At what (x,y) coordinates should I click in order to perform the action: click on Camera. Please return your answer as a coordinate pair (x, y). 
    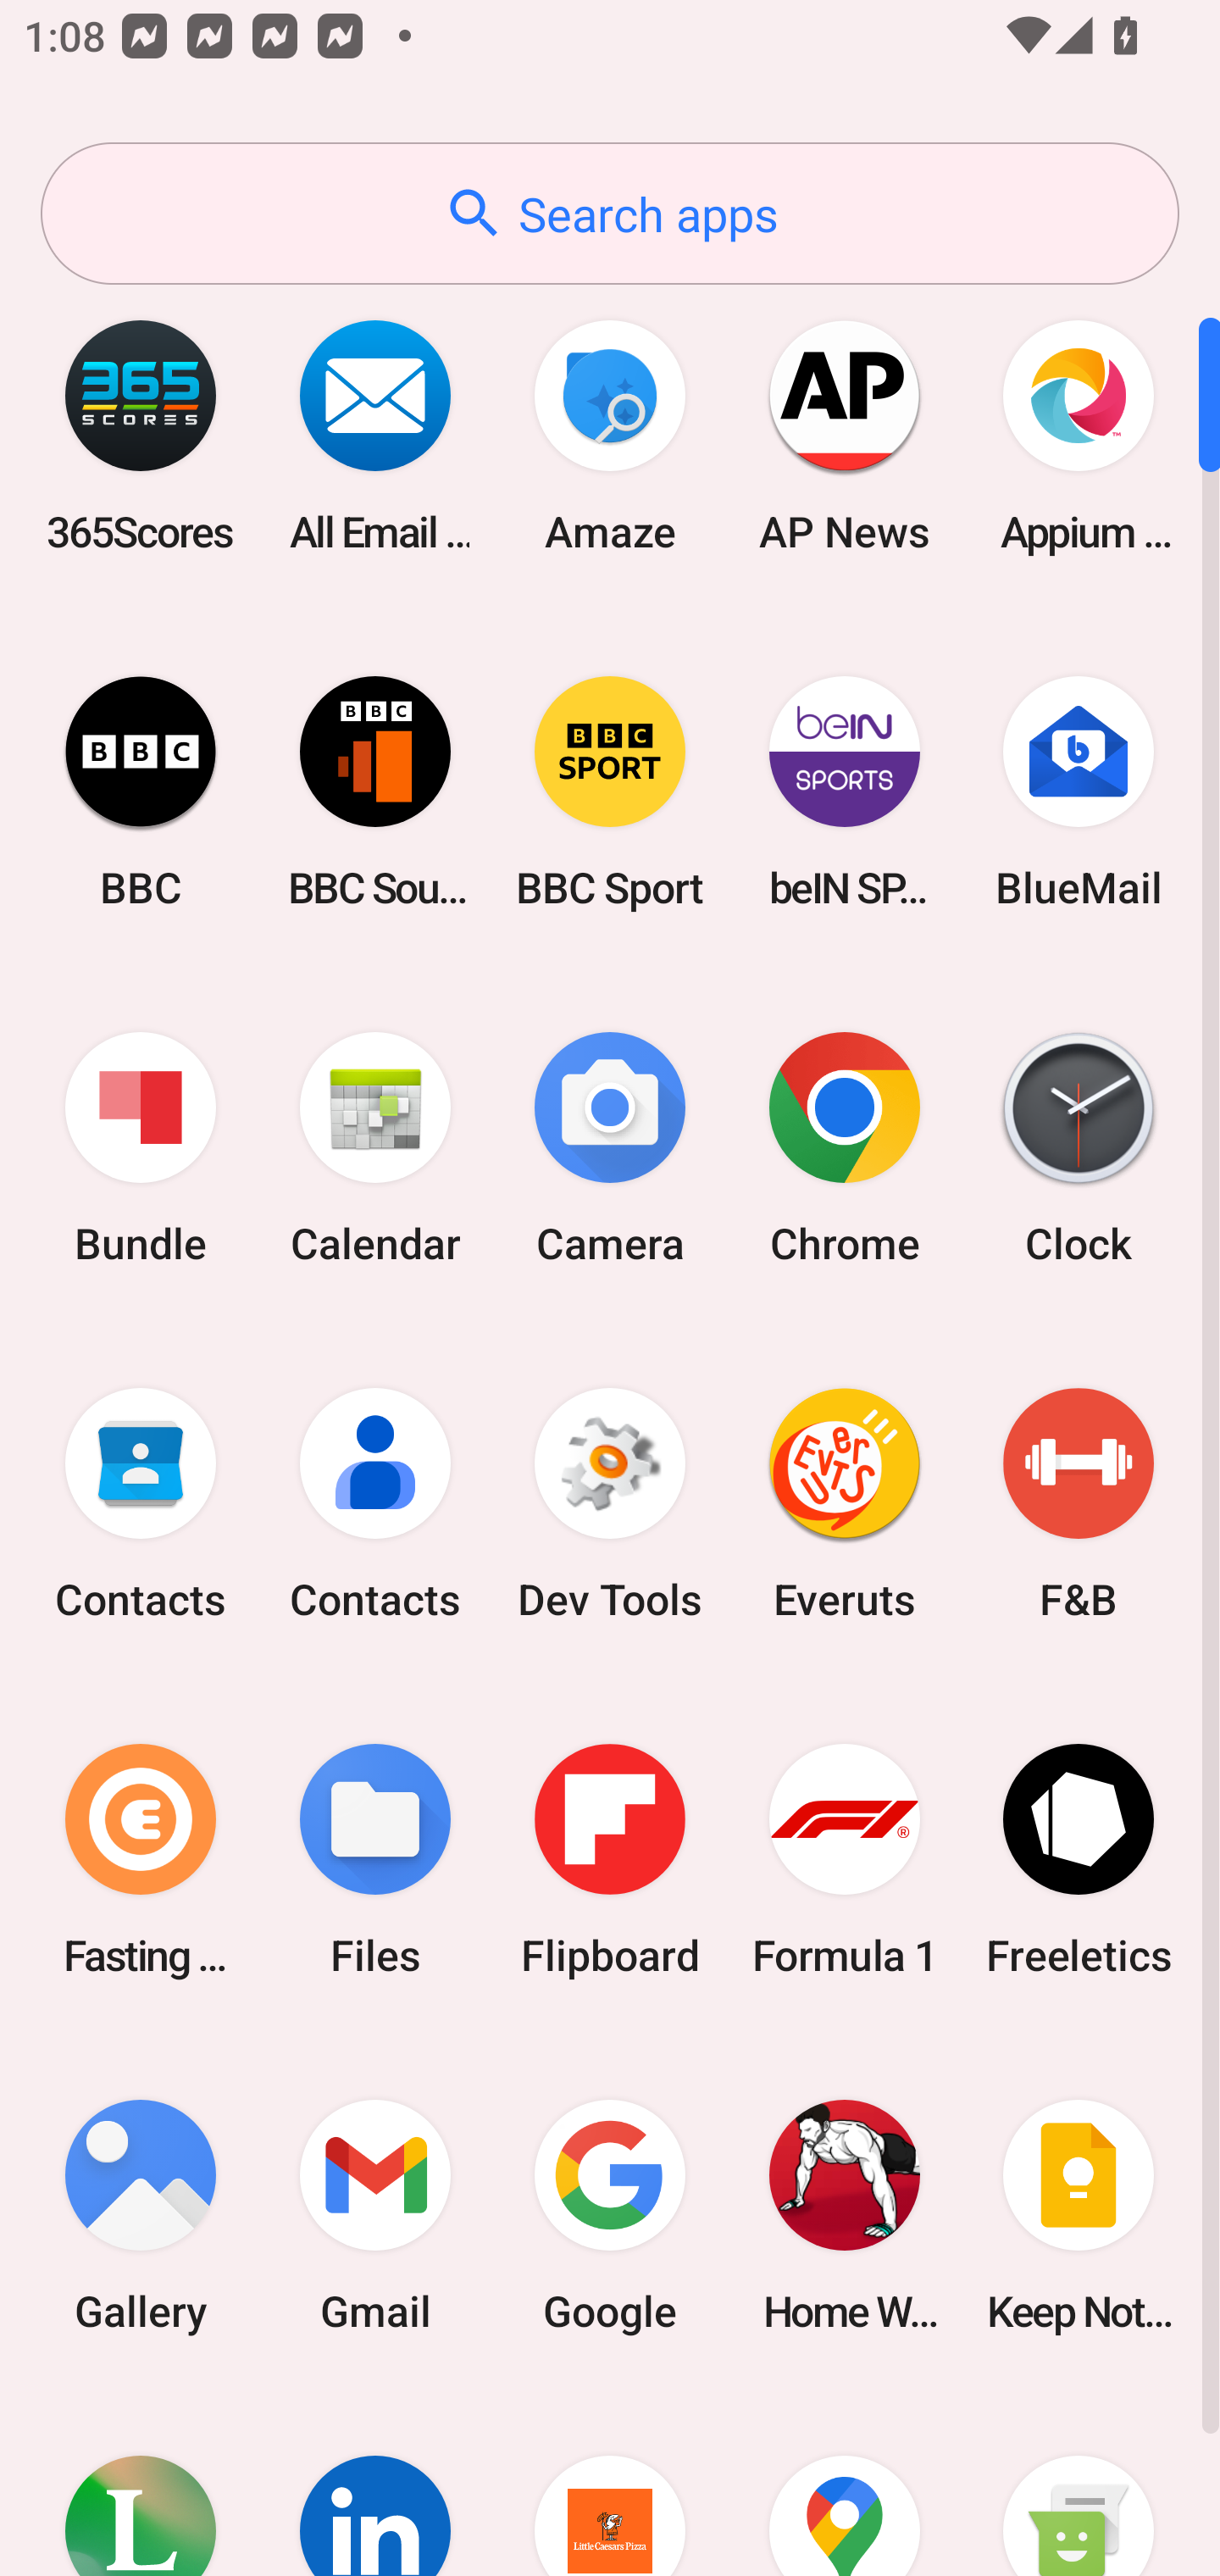
    Looking at the image, I should click on (610, 1149).